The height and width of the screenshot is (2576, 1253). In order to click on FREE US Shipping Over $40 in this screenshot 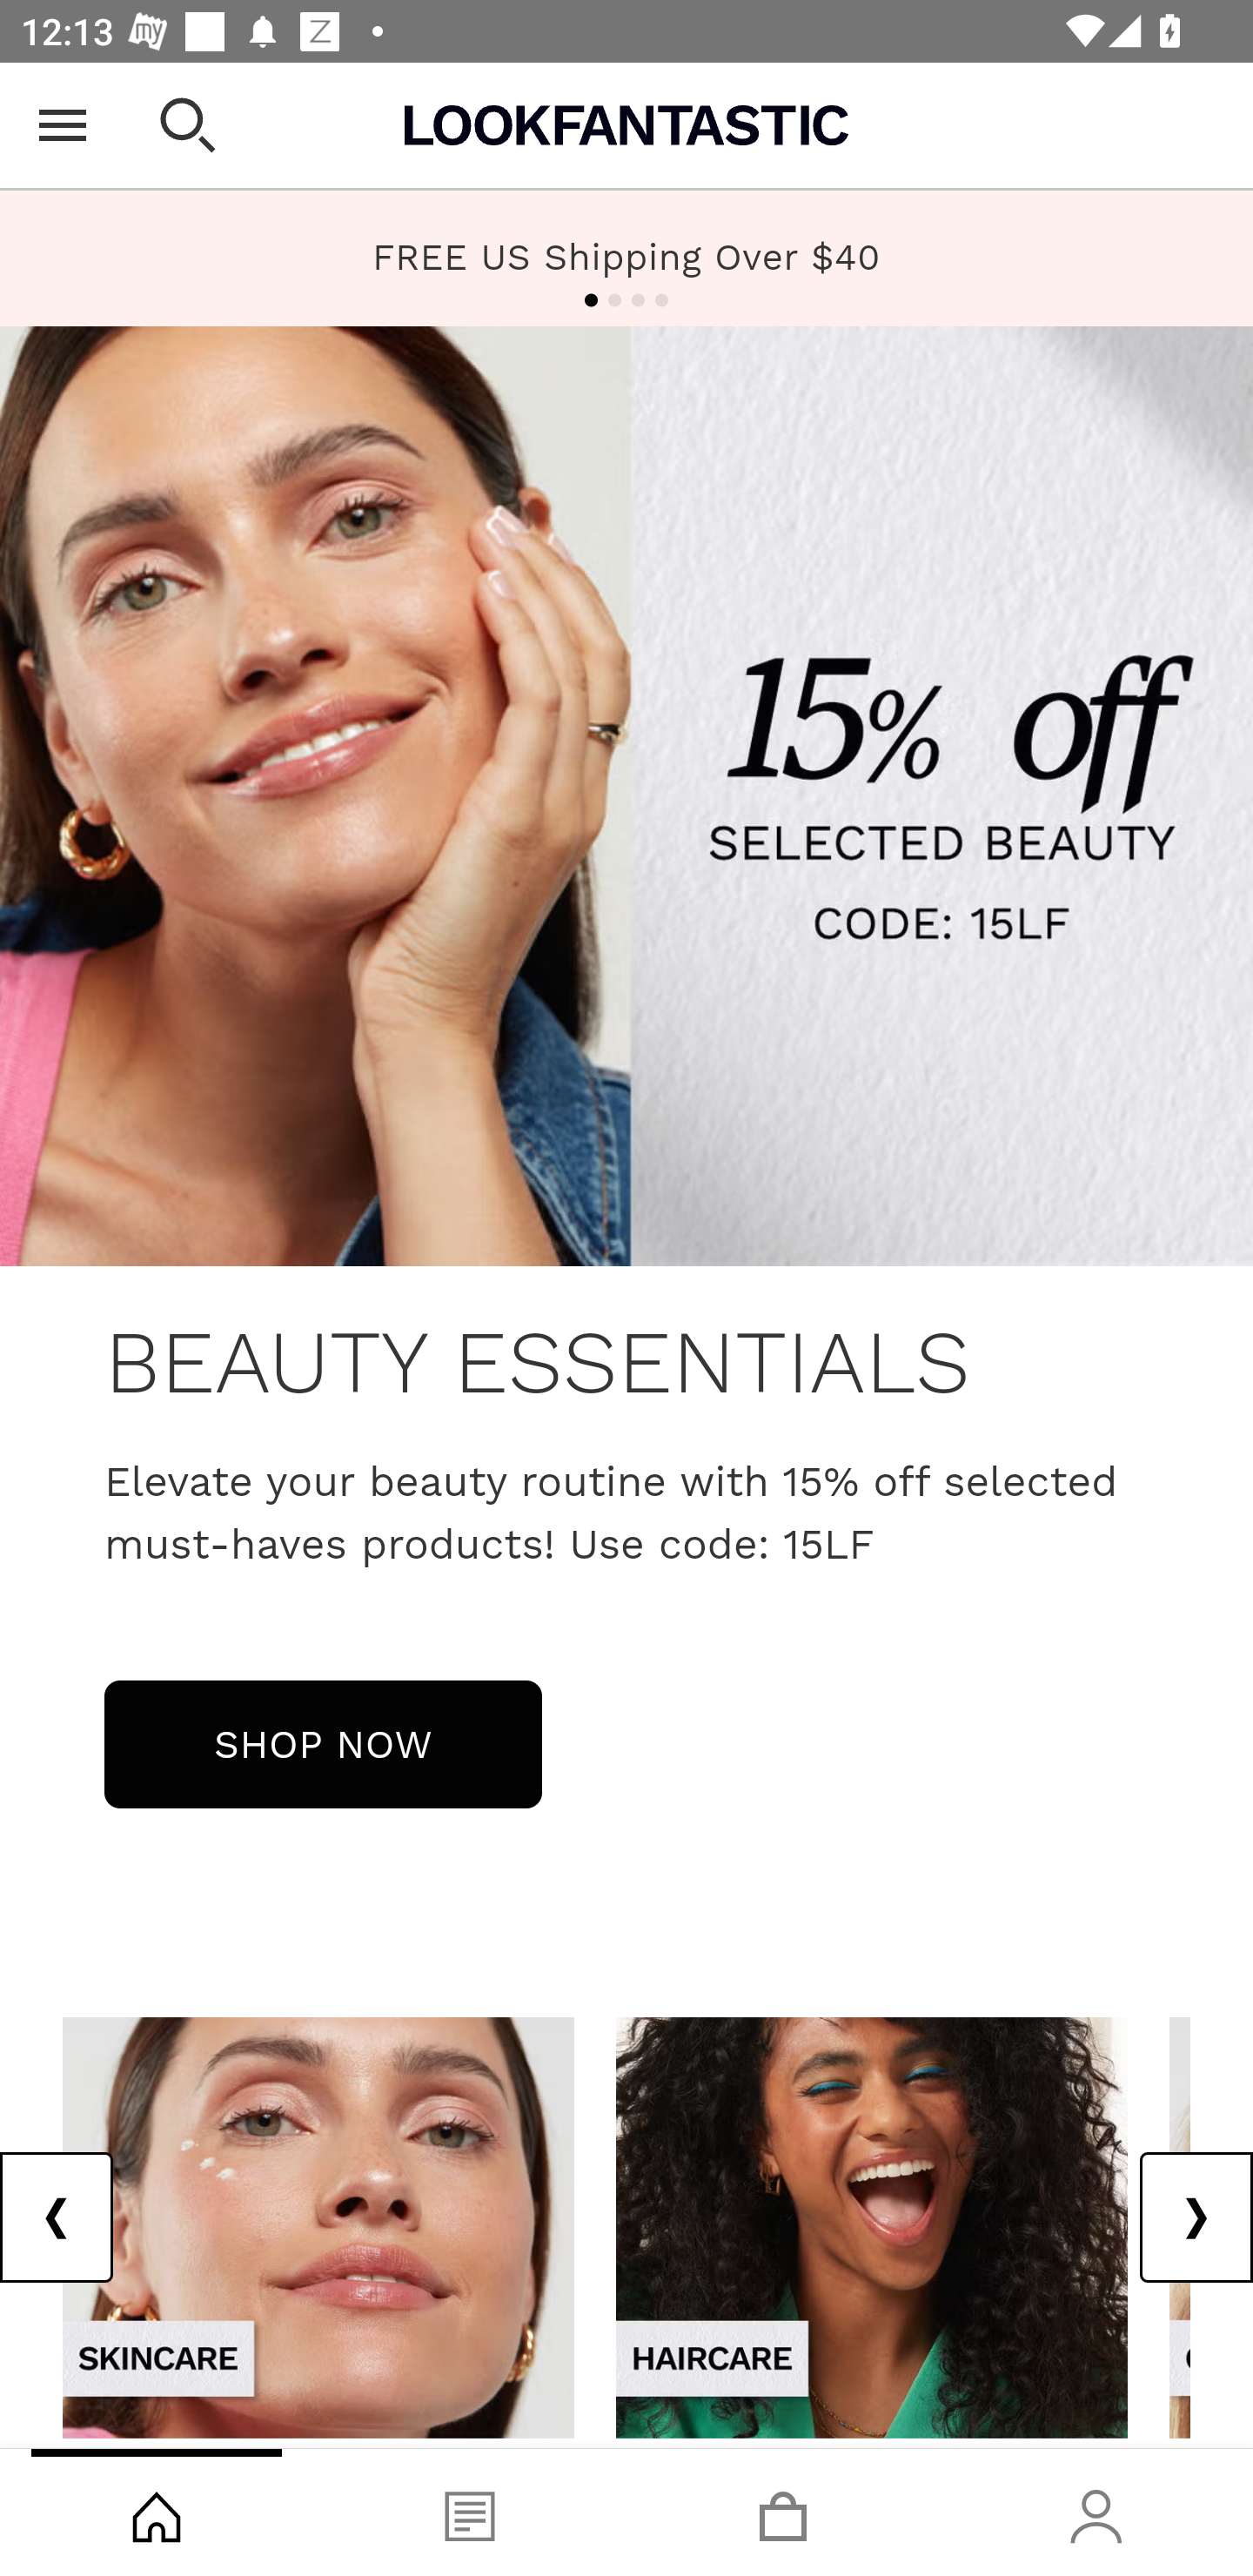, I will do `click(626, 256)`.